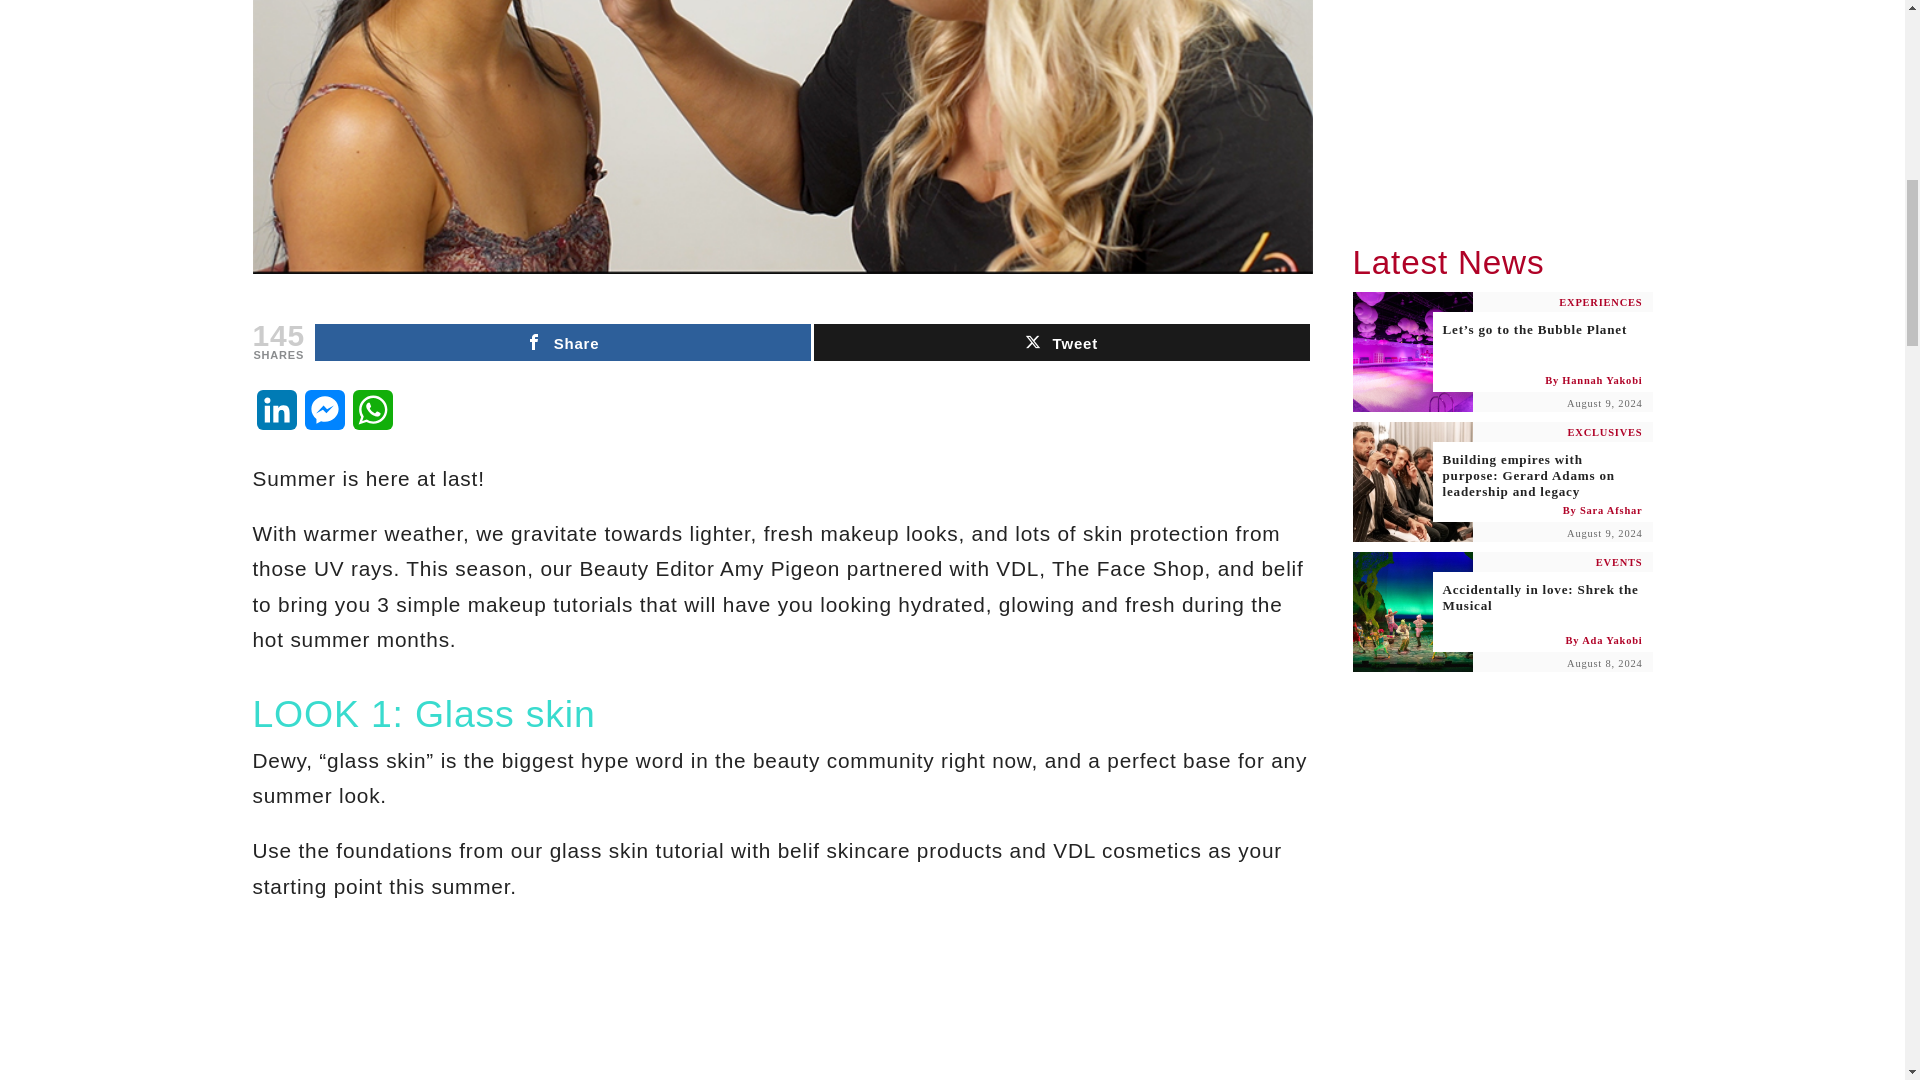  What do you see at coordinates (562, 342) in the screenshot?
I see `Share` at bounding box center [562, 342].